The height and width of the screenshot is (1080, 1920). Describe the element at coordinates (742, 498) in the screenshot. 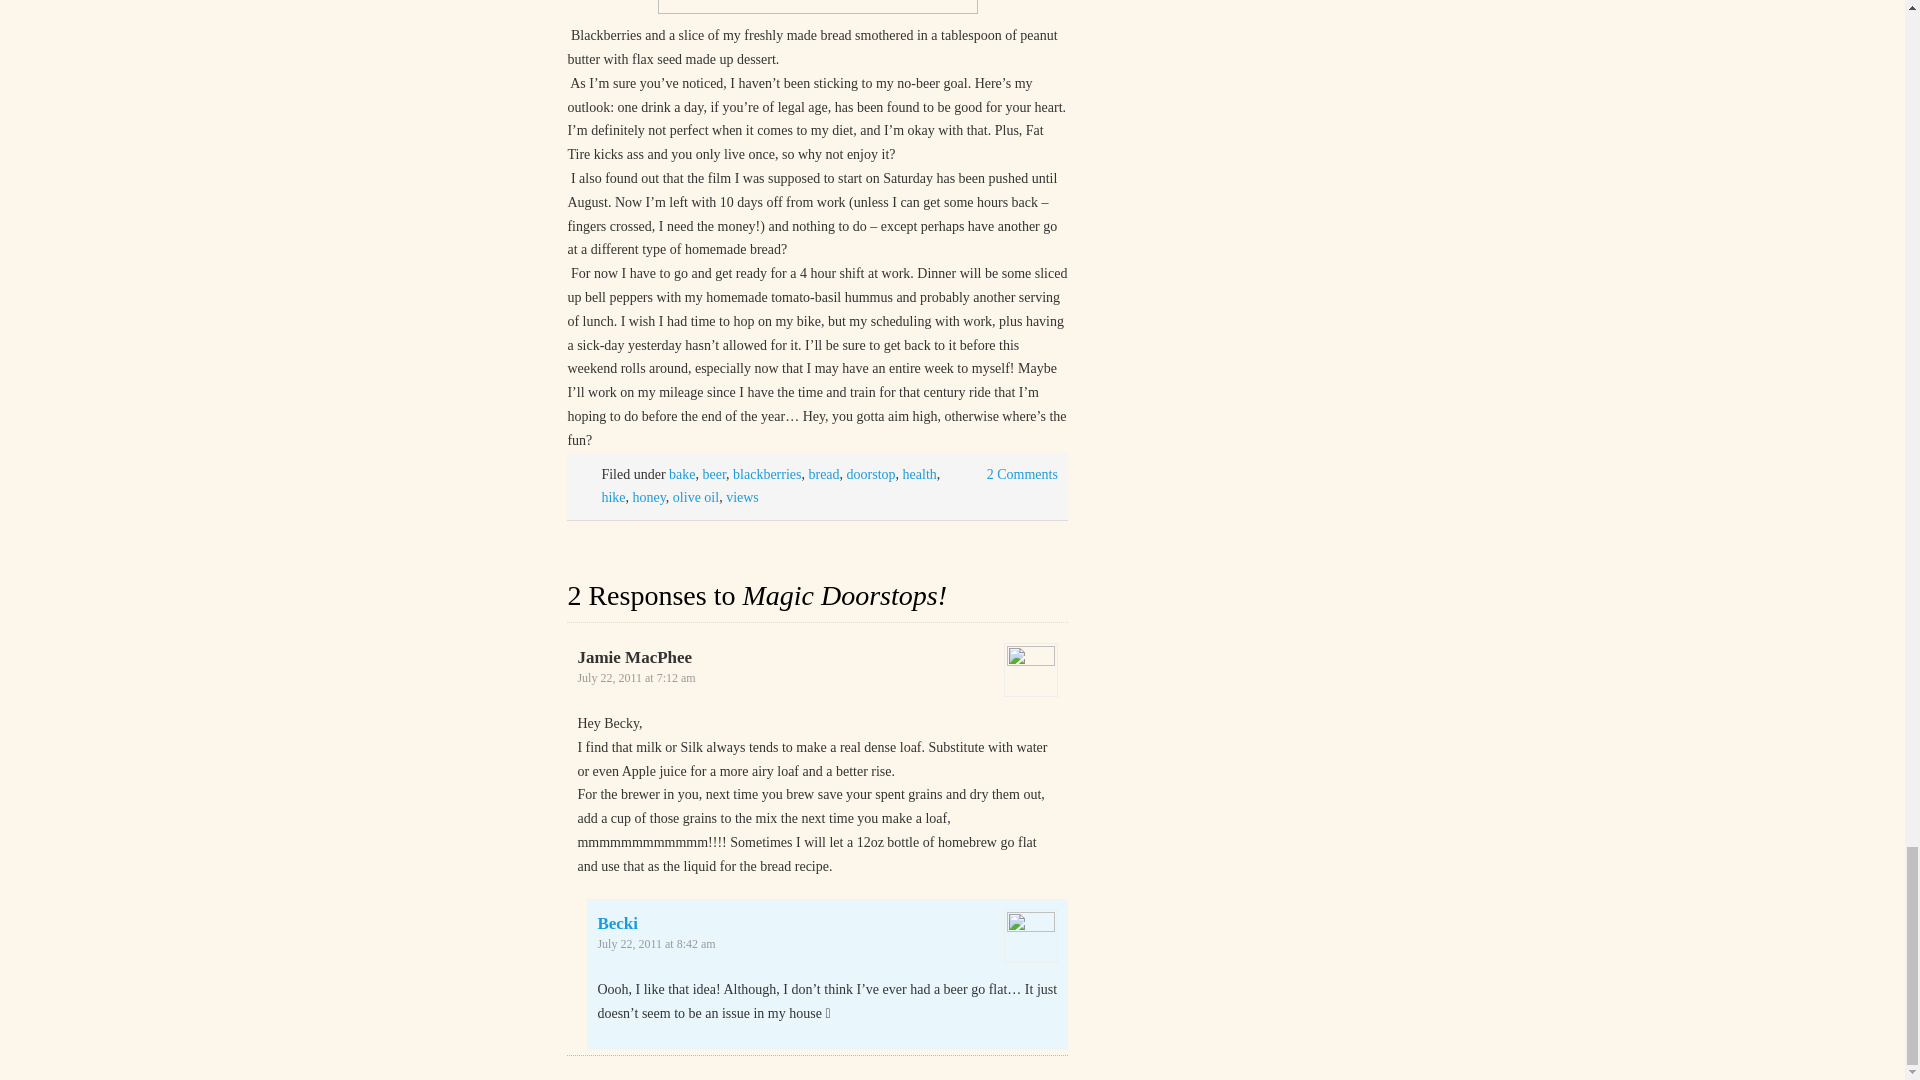

I see `views` at that location.